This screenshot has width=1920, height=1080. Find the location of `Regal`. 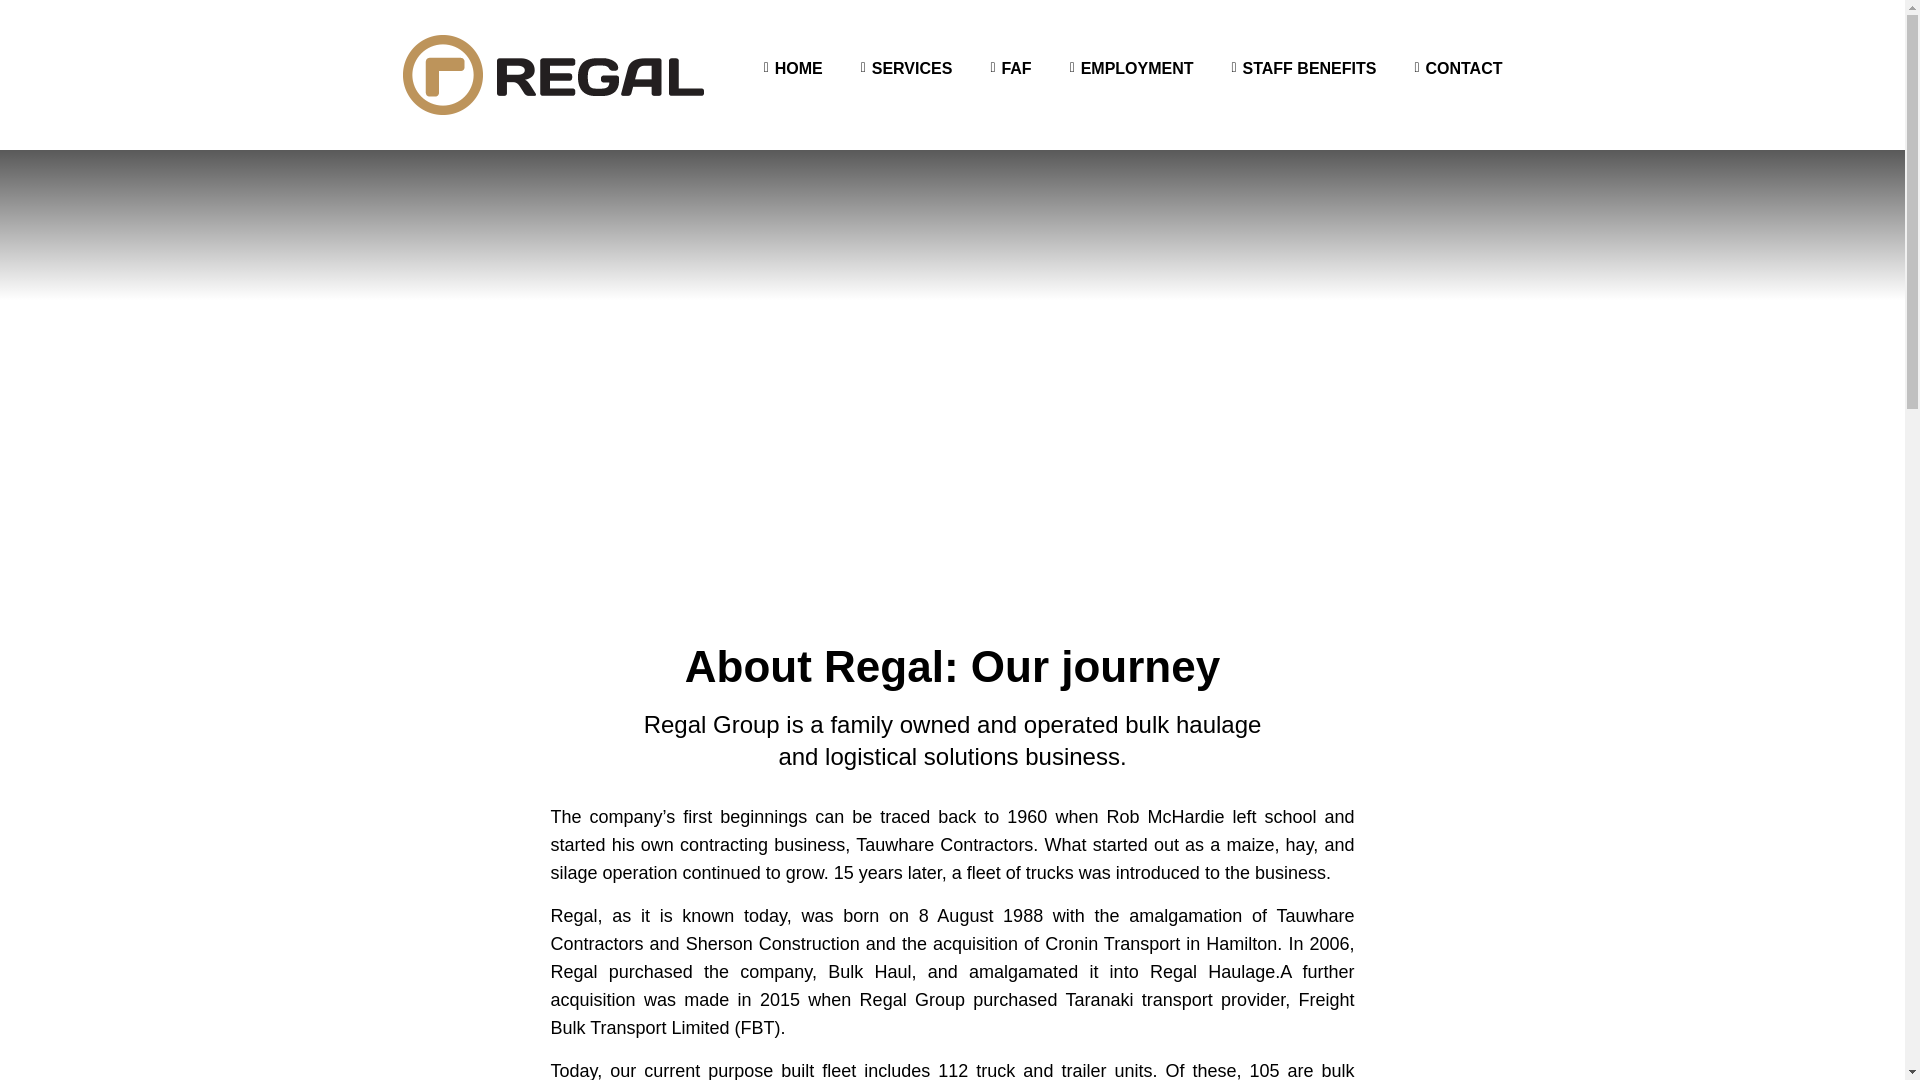

Regal is located at coordinates (552, 74).